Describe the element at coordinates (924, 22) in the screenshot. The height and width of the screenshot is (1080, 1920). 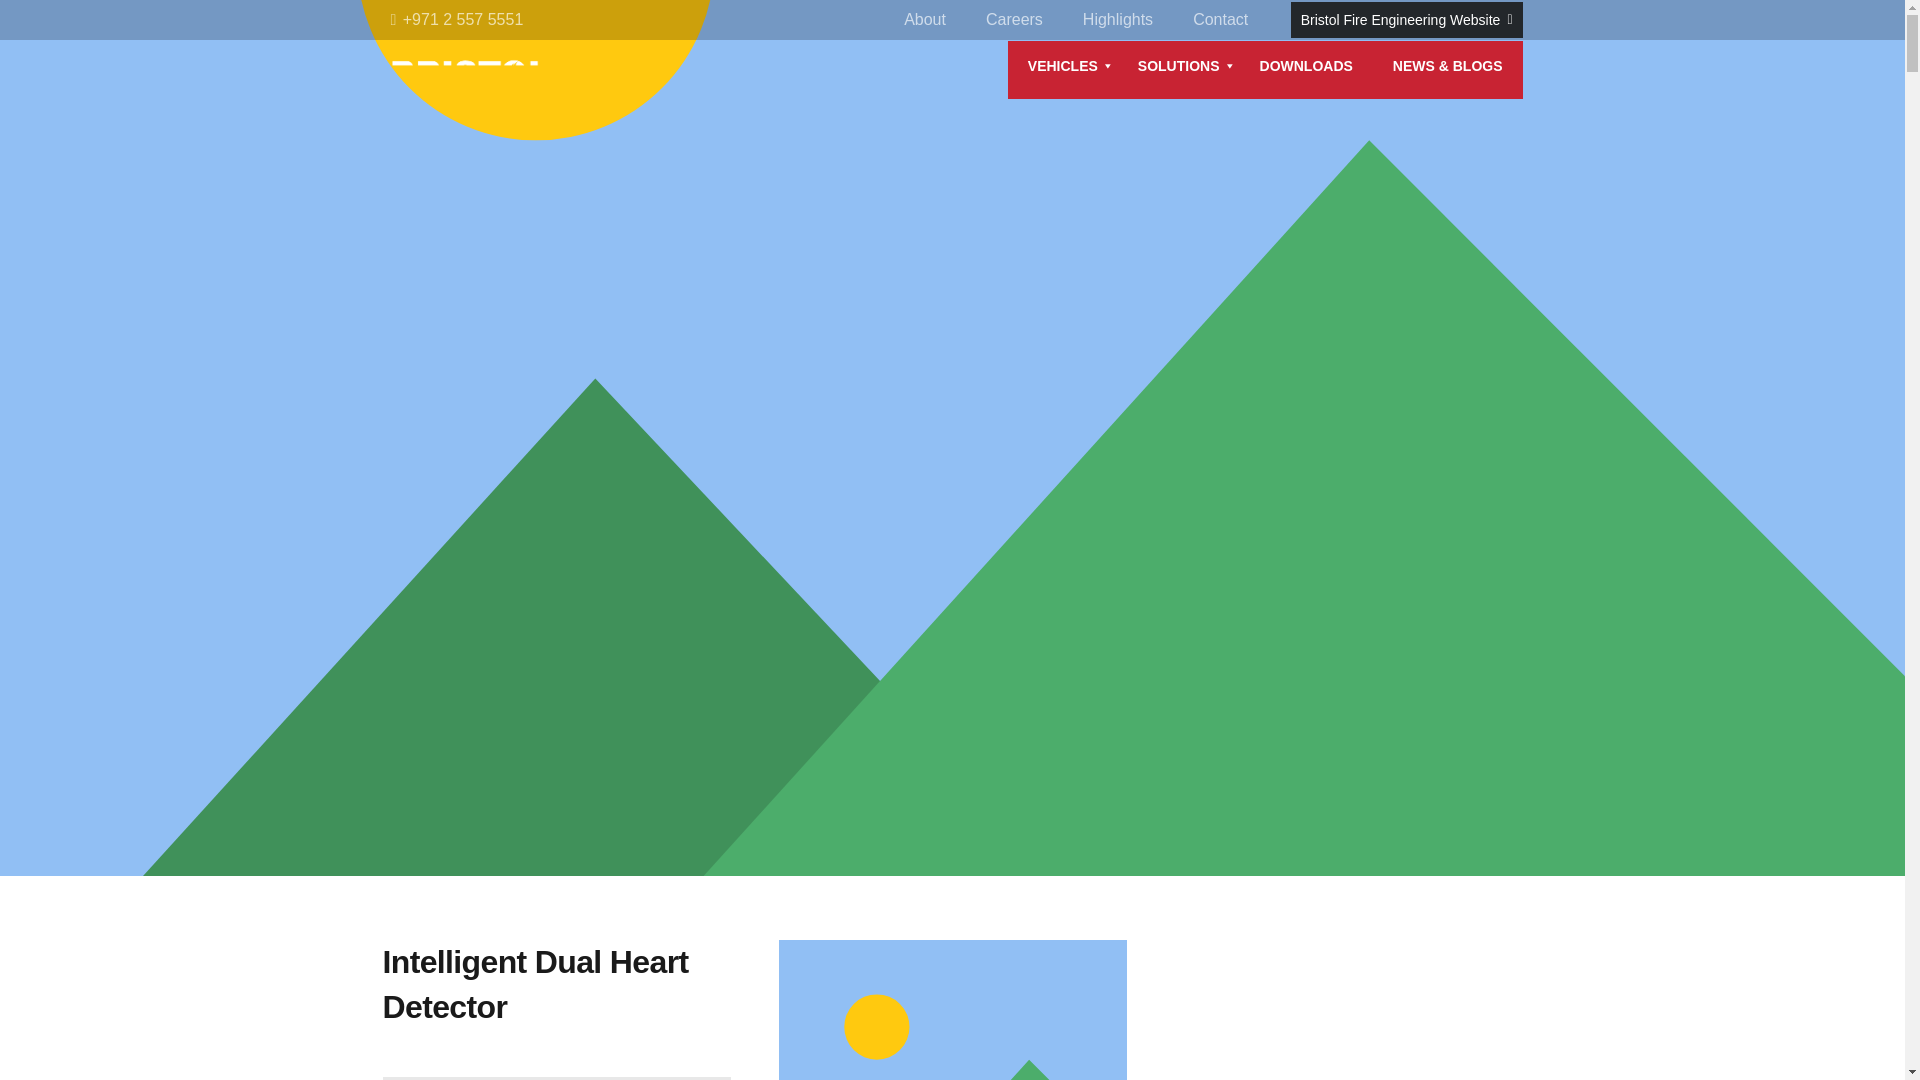
I see `About` at that location.